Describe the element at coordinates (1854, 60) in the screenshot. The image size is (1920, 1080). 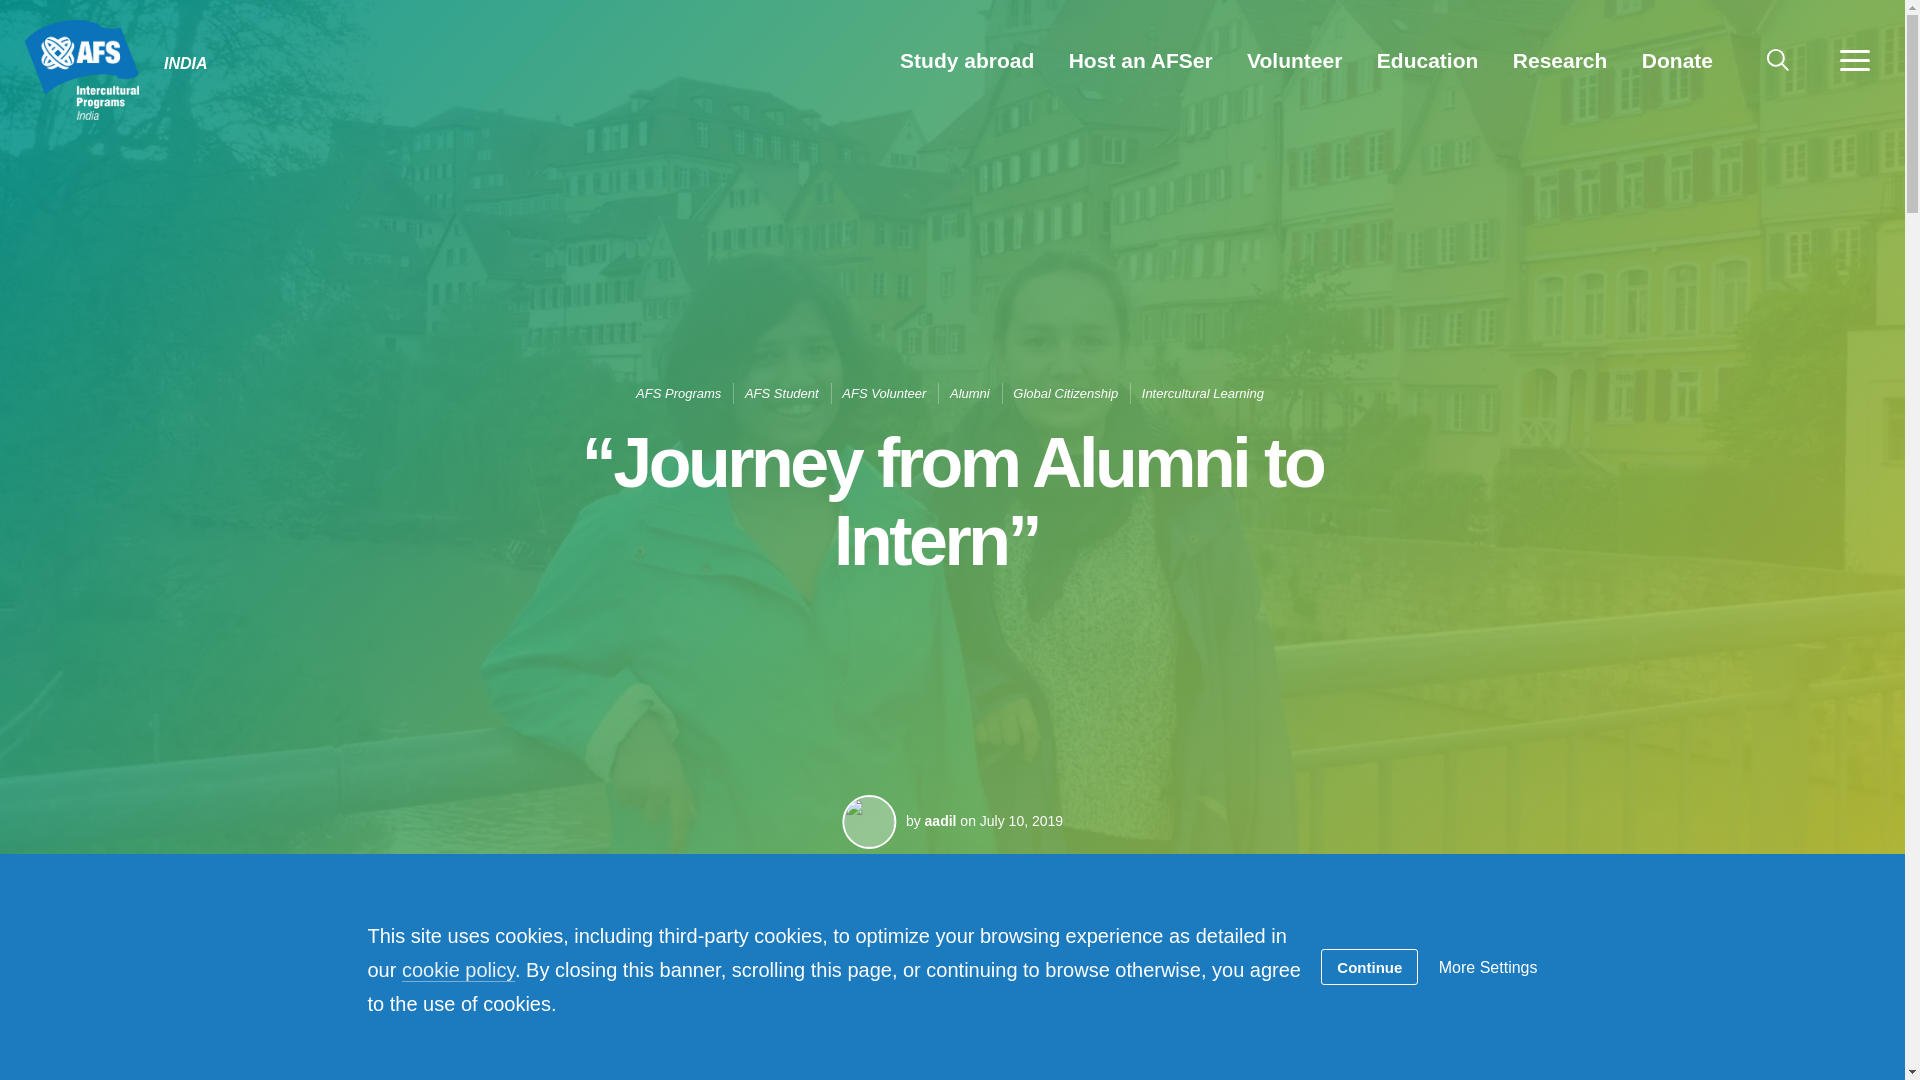
I see `MORE` at that location.